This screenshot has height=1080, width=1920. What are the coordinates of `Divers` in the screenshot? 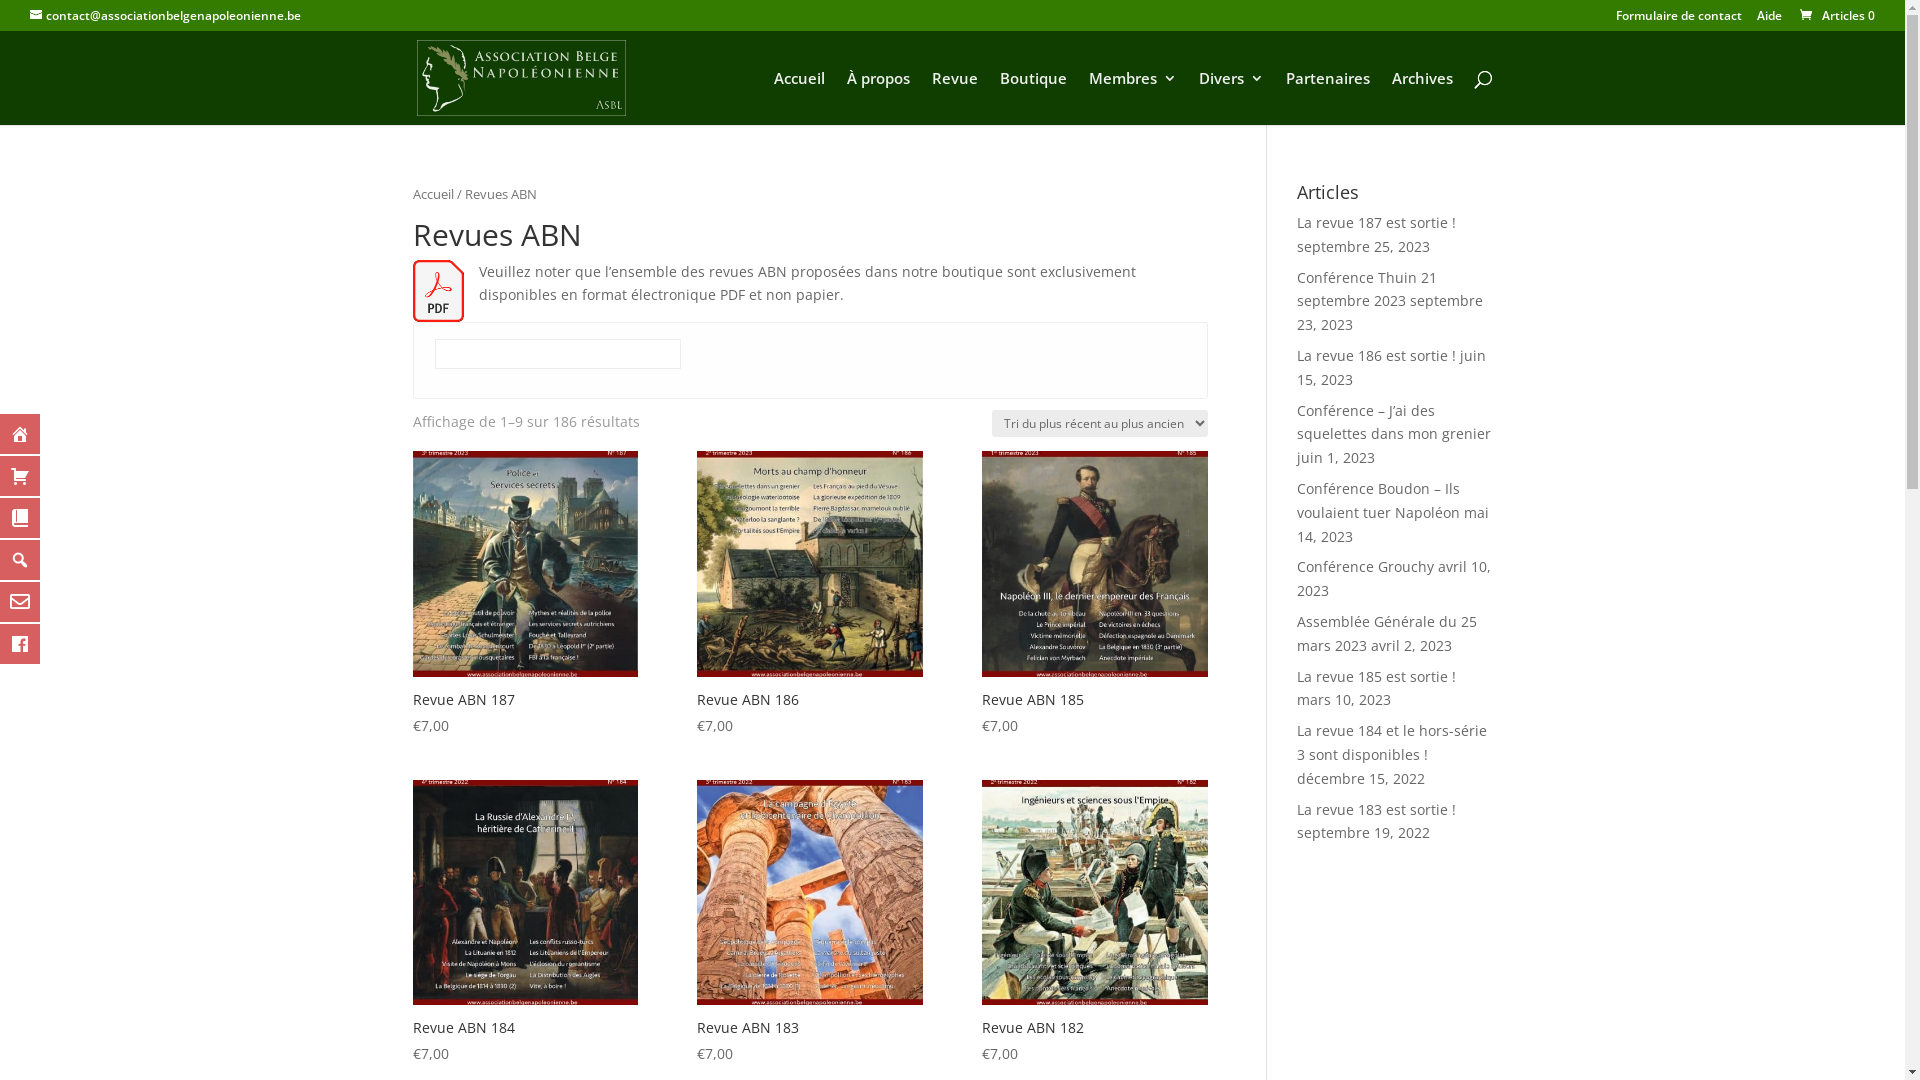 It's located at (1230, 98).